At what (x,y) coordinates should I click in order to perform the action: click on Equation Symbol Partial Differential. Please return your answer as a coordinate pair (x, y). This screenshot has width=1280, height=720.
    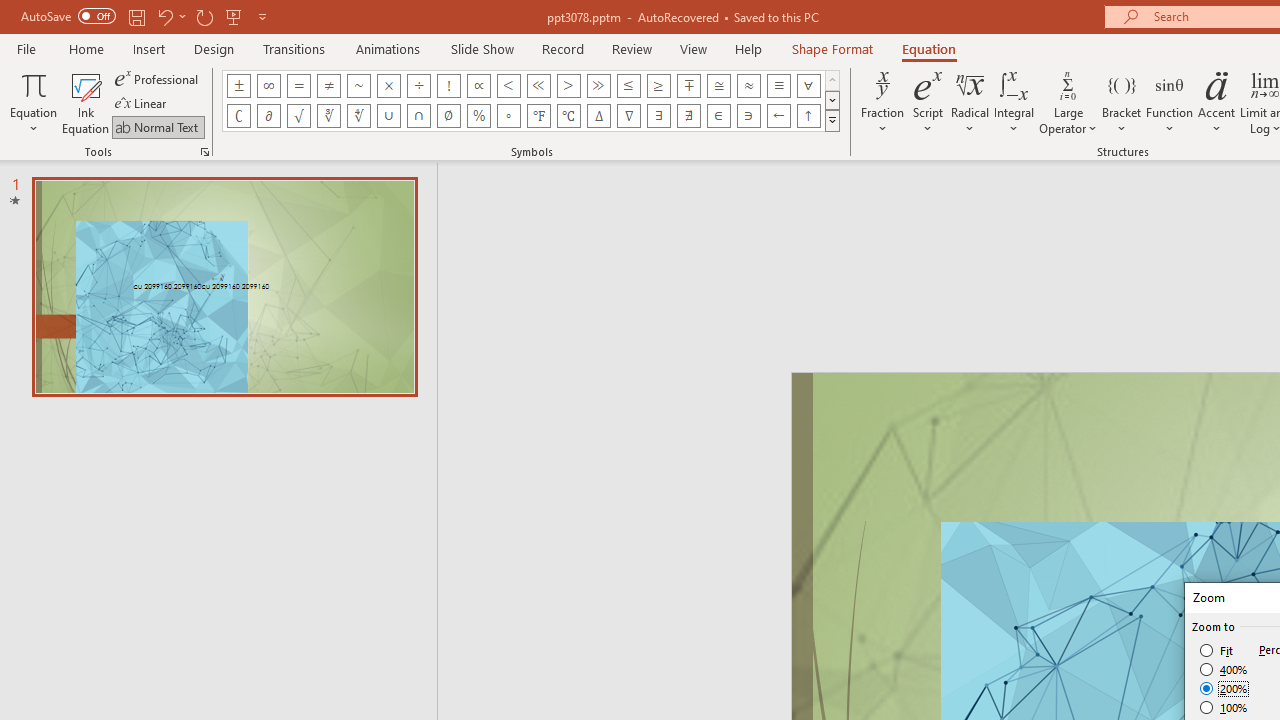
    Looking at the image, I should click on (268, 116).